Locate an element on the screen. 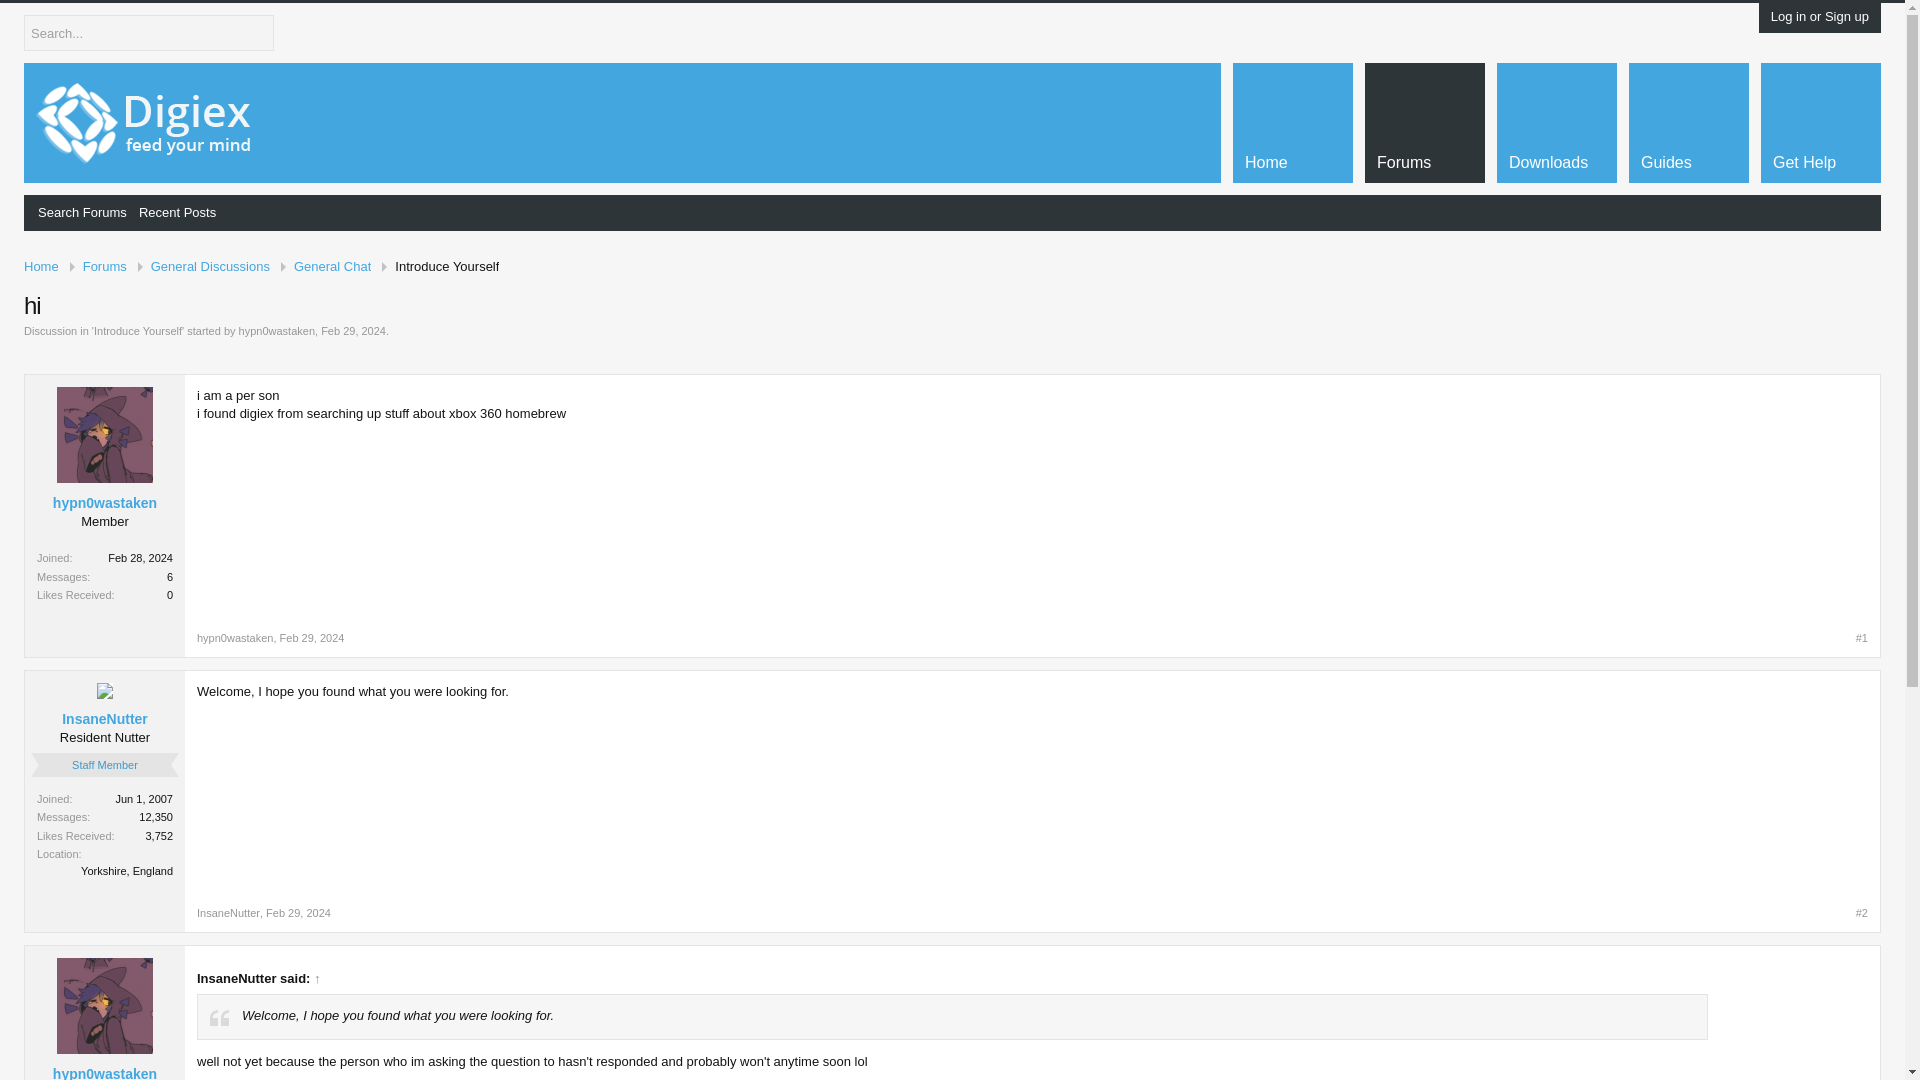  Introduce Yourself is located at coordinates (440, 266).